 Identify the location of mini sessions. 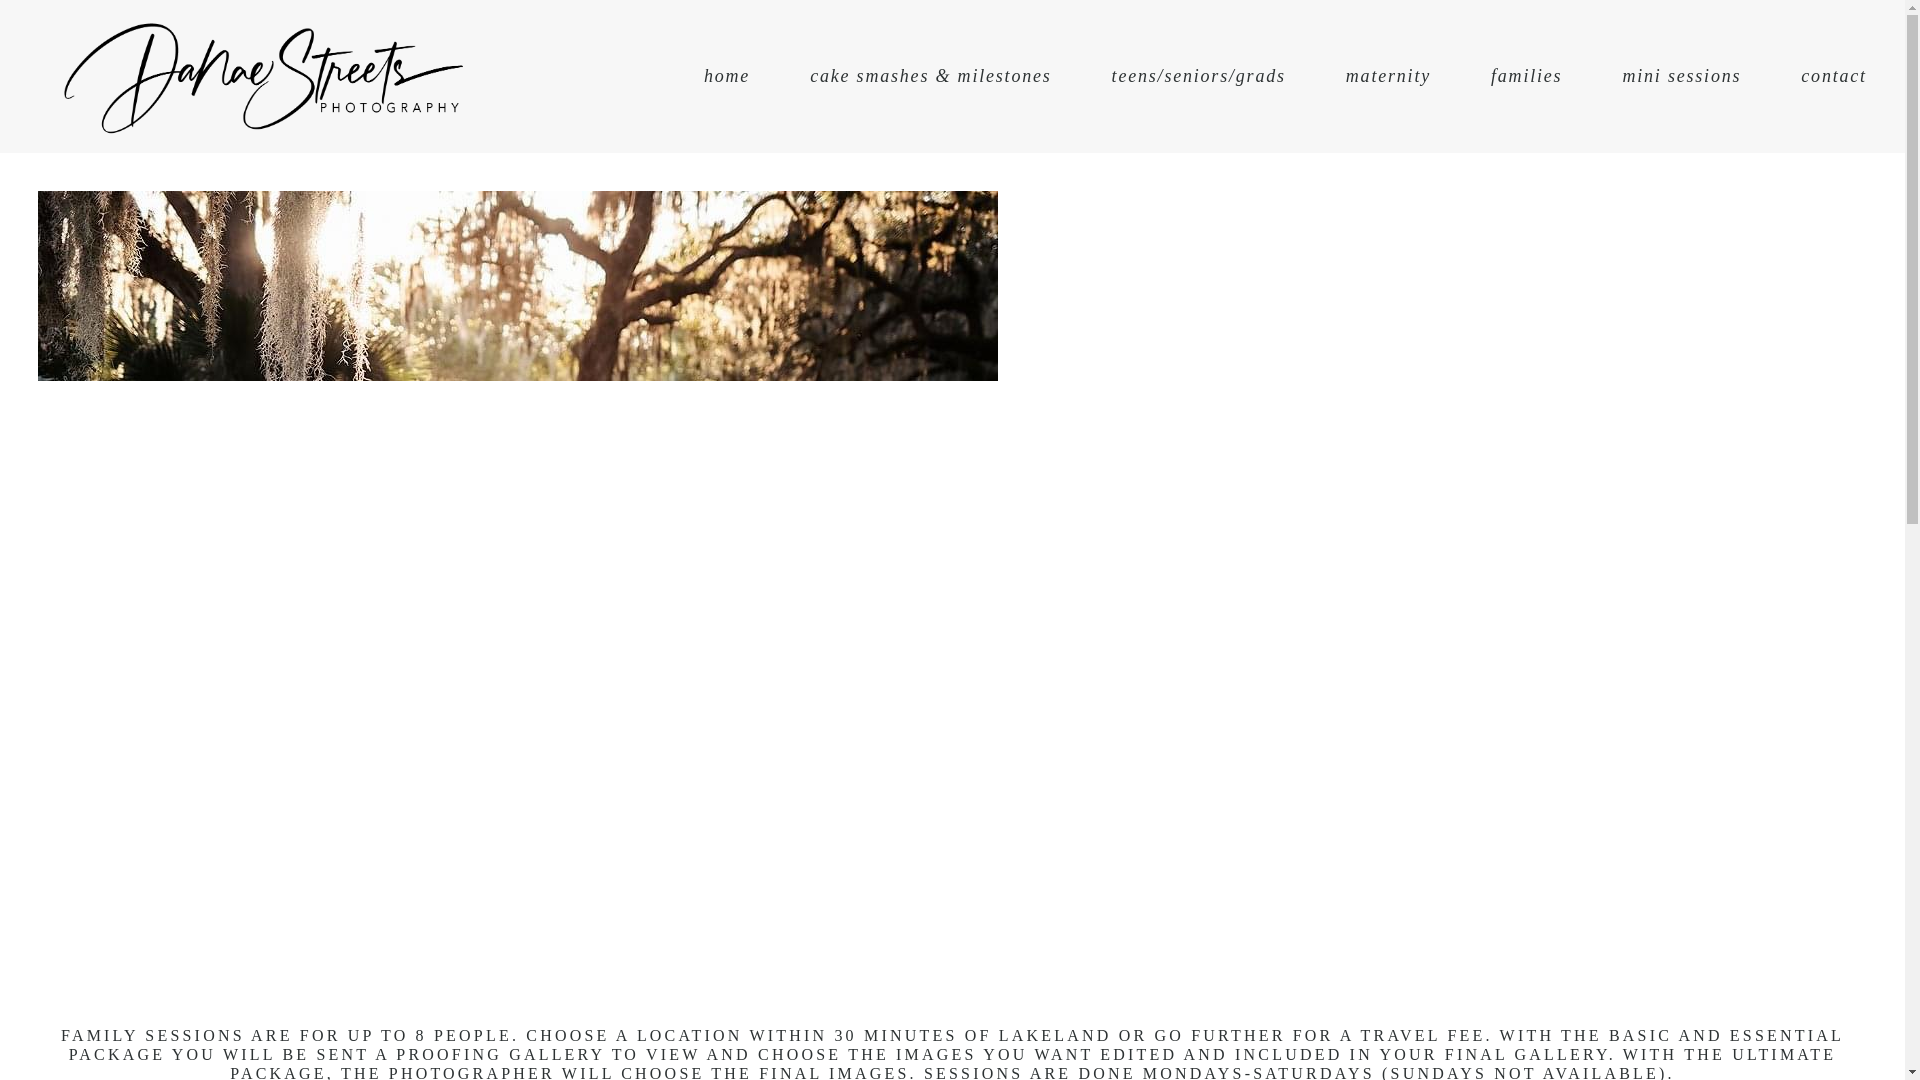
(1682, 76).